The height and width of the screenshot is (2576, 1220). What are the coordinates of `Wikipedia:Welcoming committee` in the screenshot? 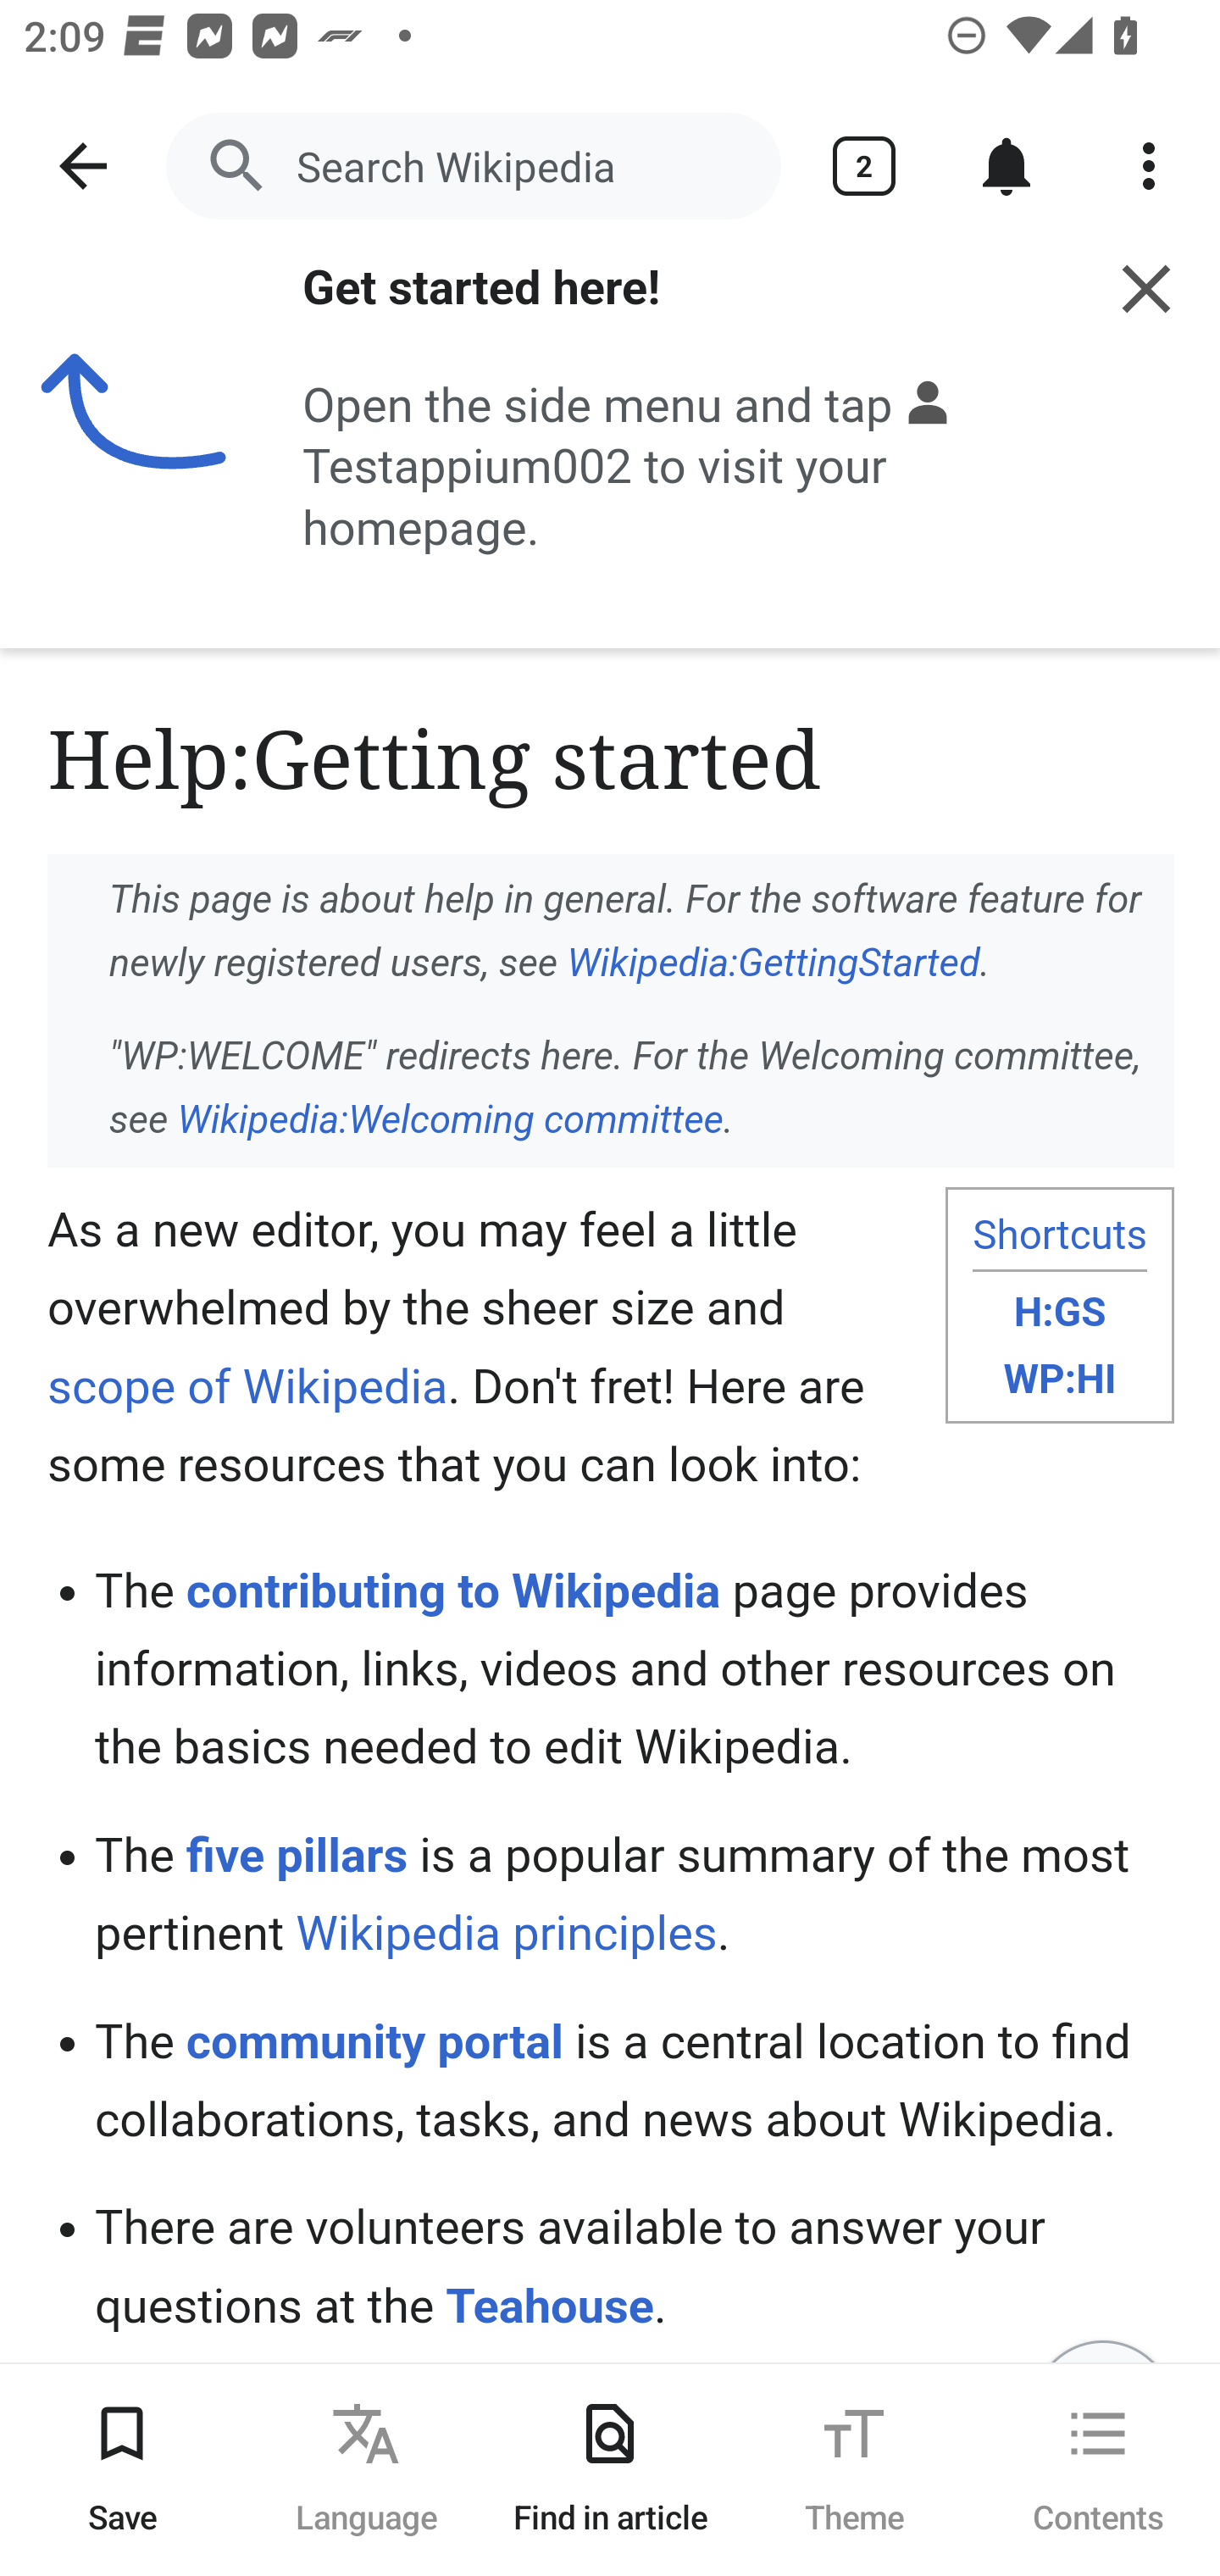 It's located at (449, 1120).